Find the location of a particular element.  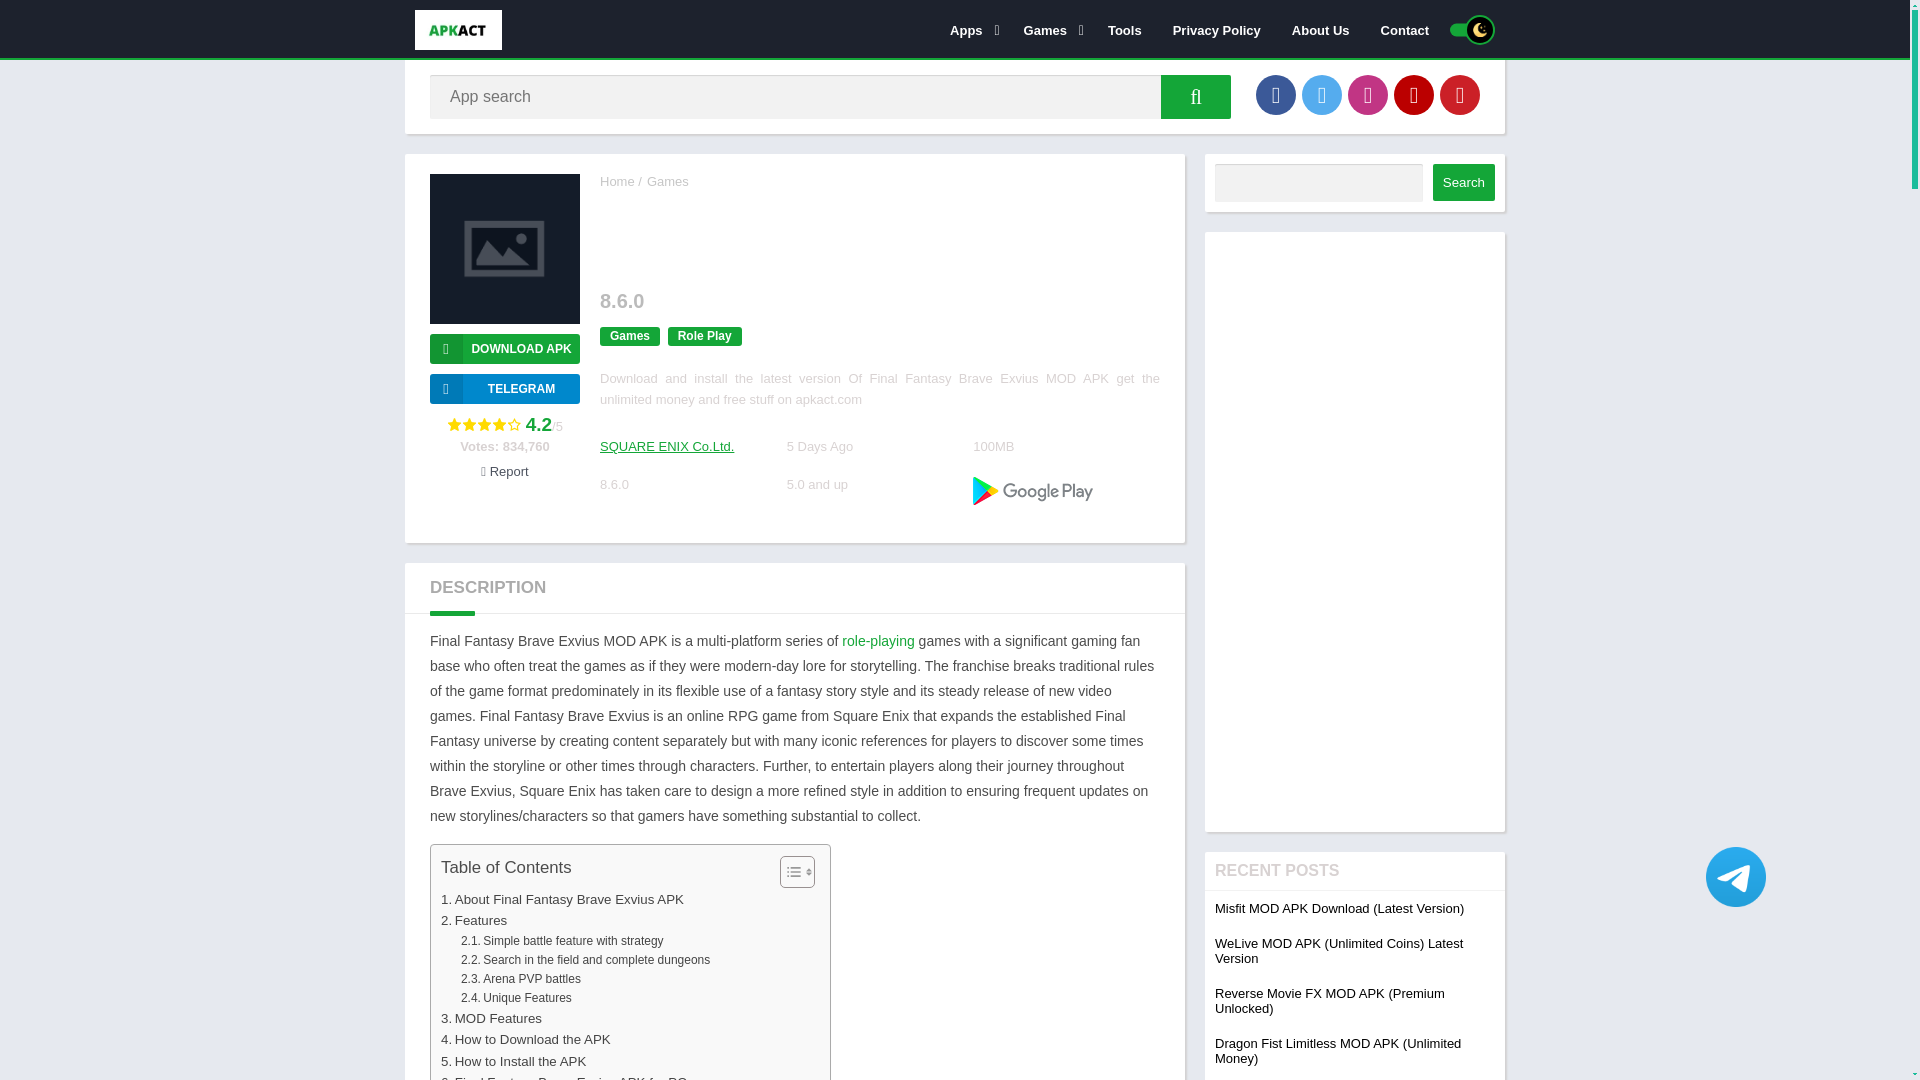

Arena PVP battles is located at coordinates (520, 979).